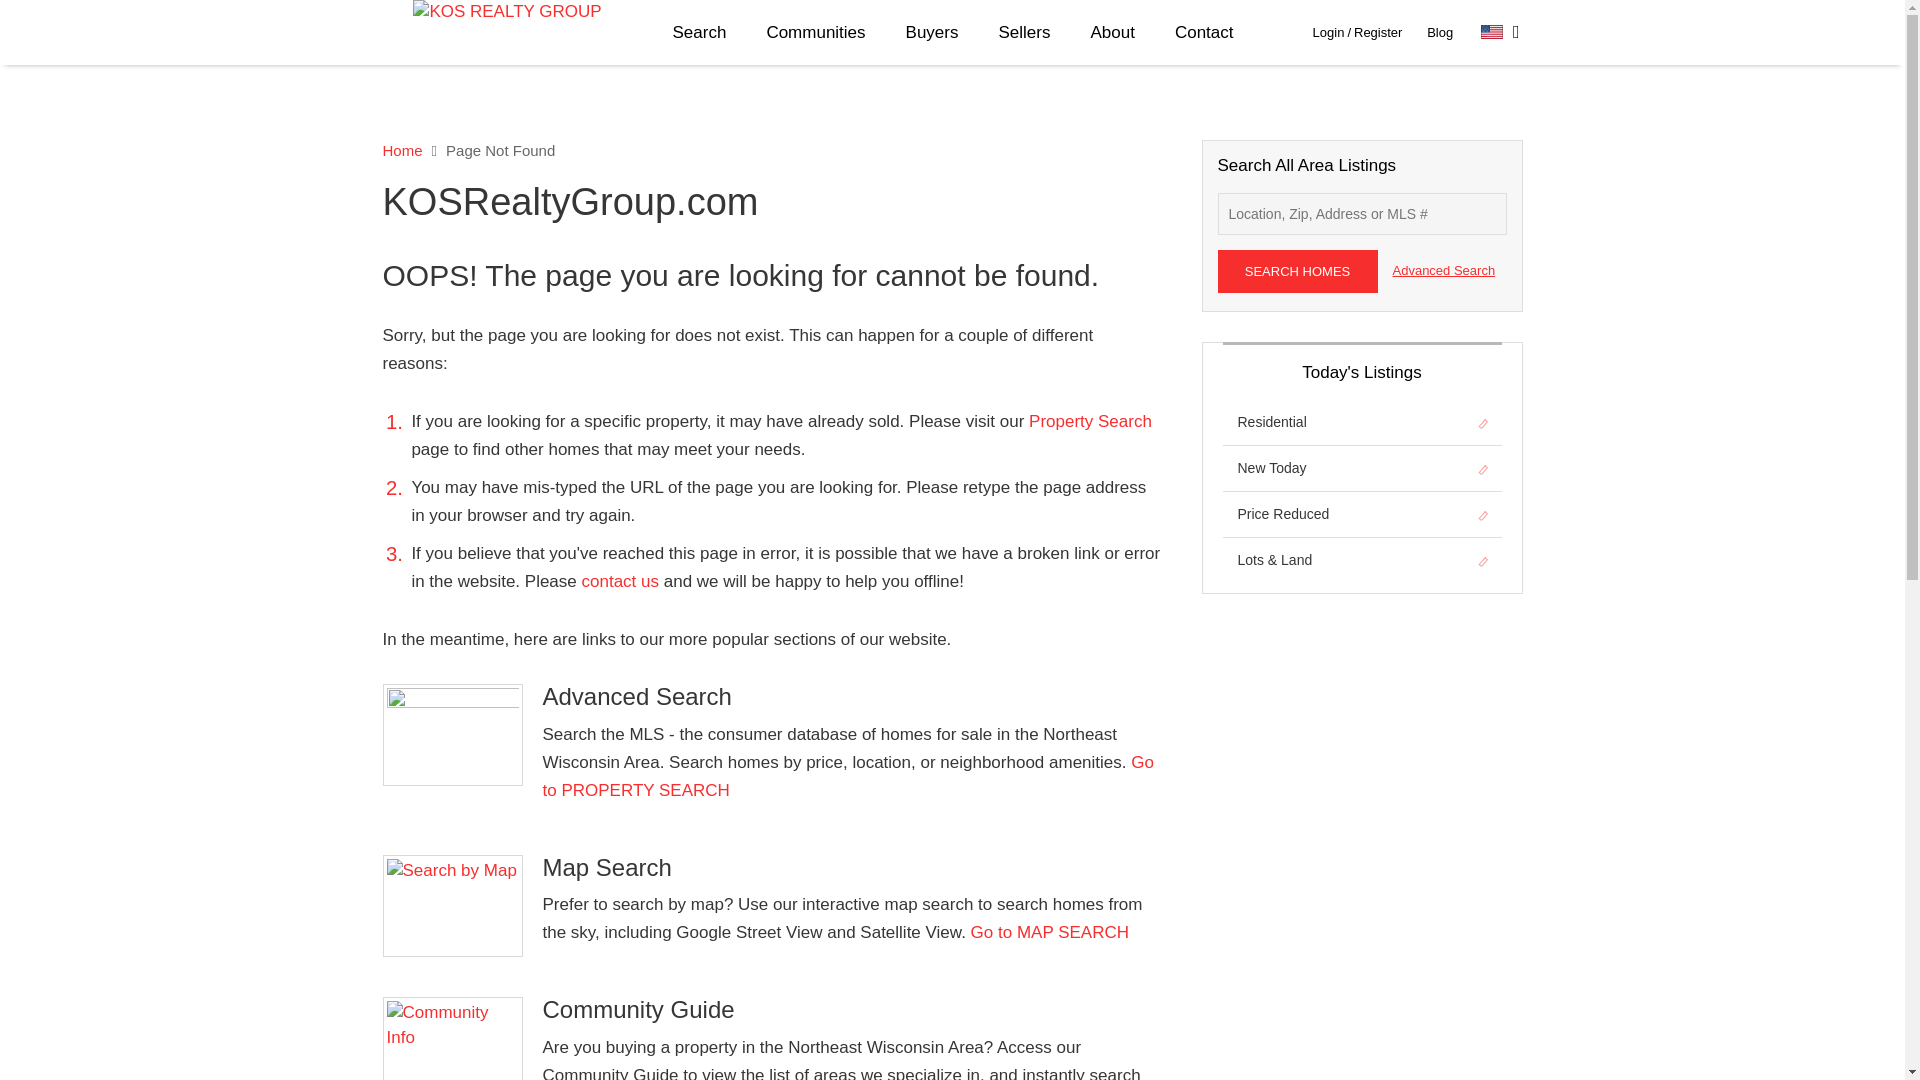  What do you see at coordinates (847, 776) in the screenshot?
I see `Search the MLS` at bounding box center [847, 776].